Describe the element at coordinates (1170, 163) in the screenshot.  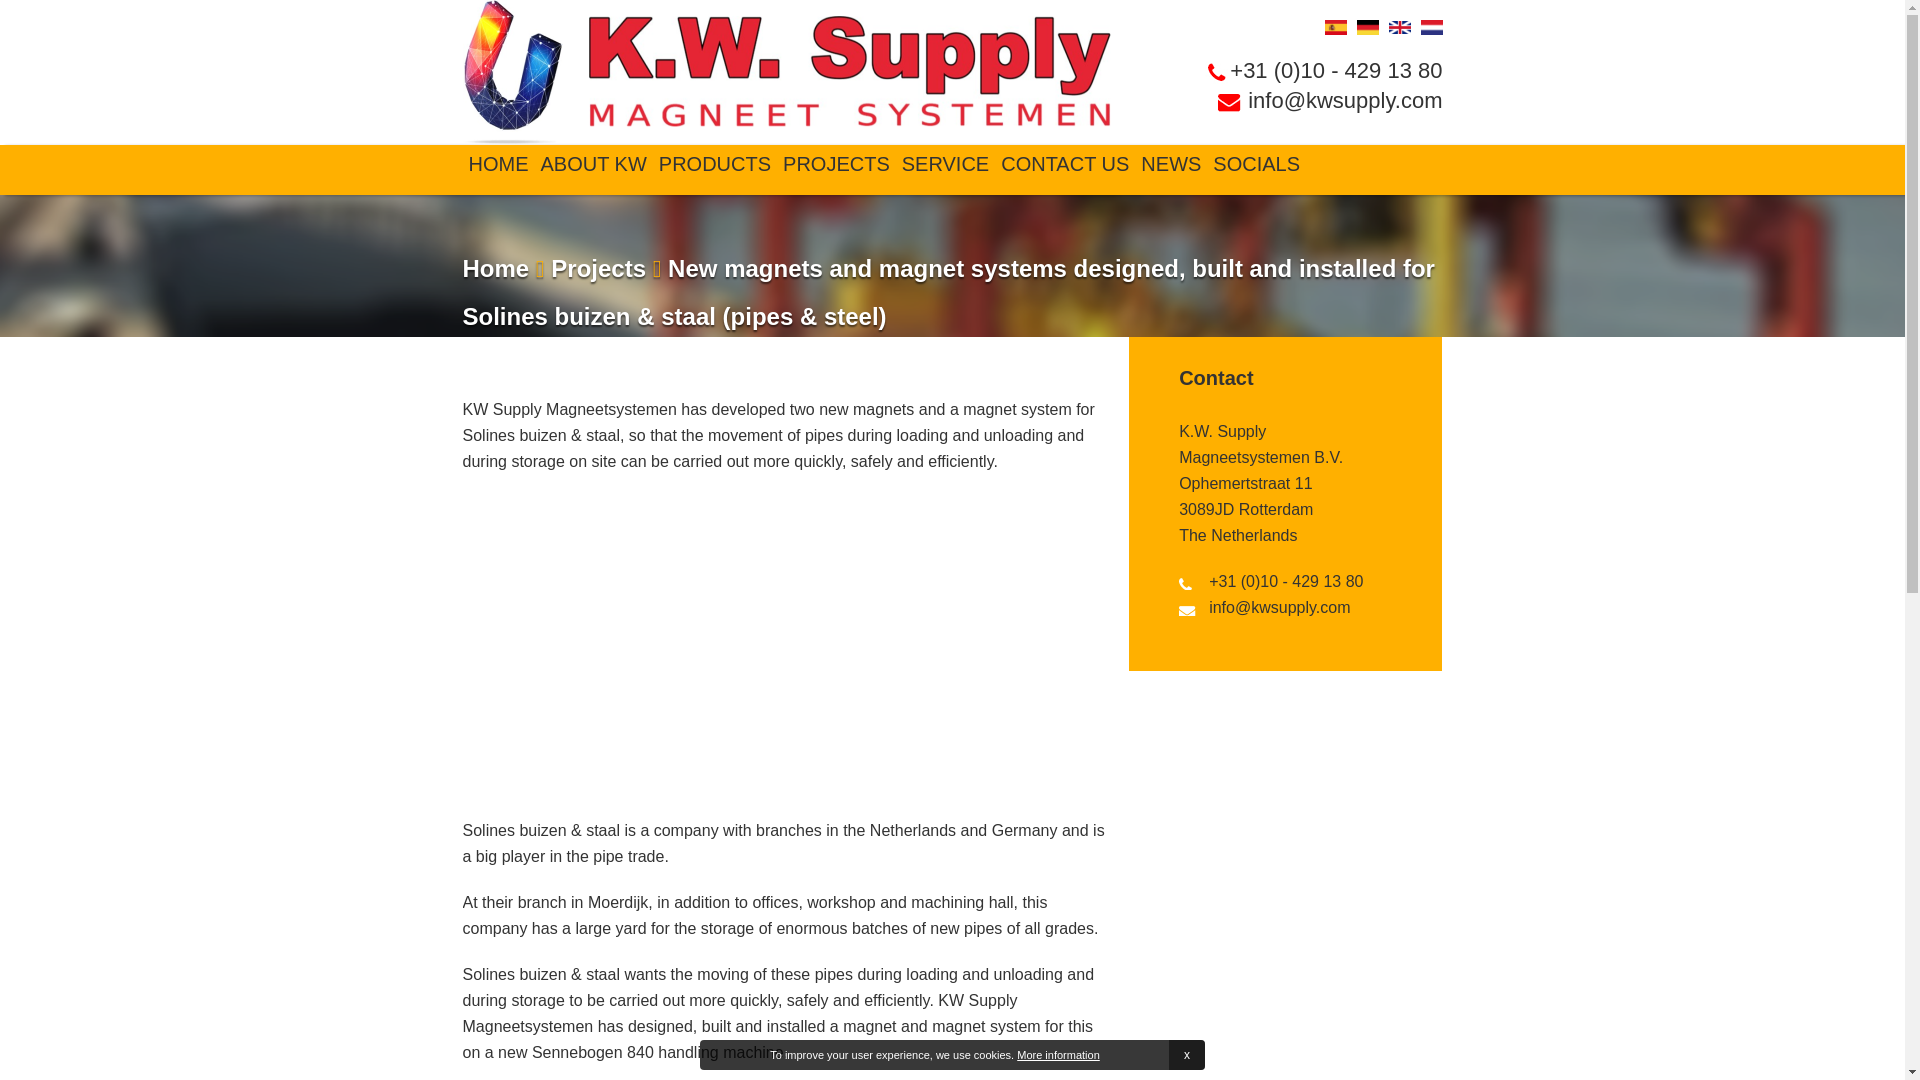
I see `NEWS` at that location.